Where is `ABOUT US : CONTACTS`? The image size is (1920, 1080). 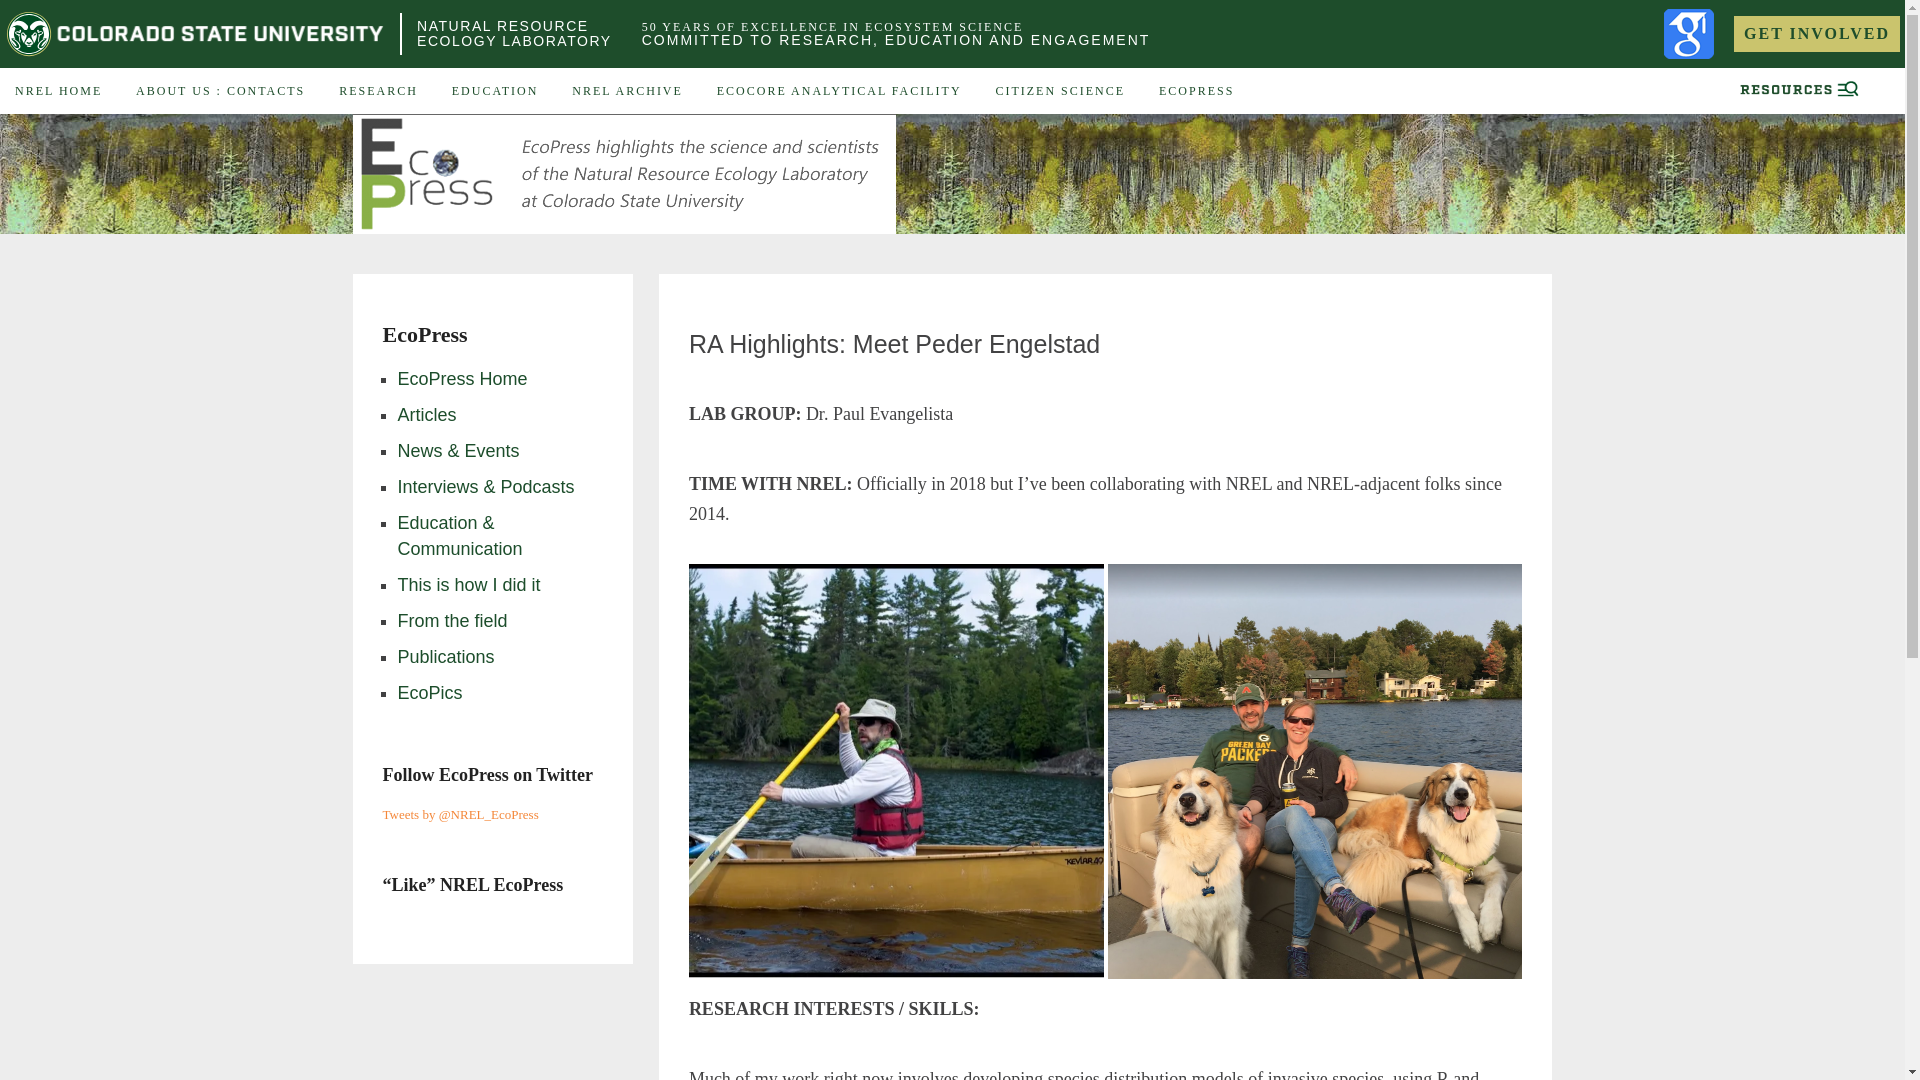 ABOUT US : CONTACTS is located at coordinates (220, 91).